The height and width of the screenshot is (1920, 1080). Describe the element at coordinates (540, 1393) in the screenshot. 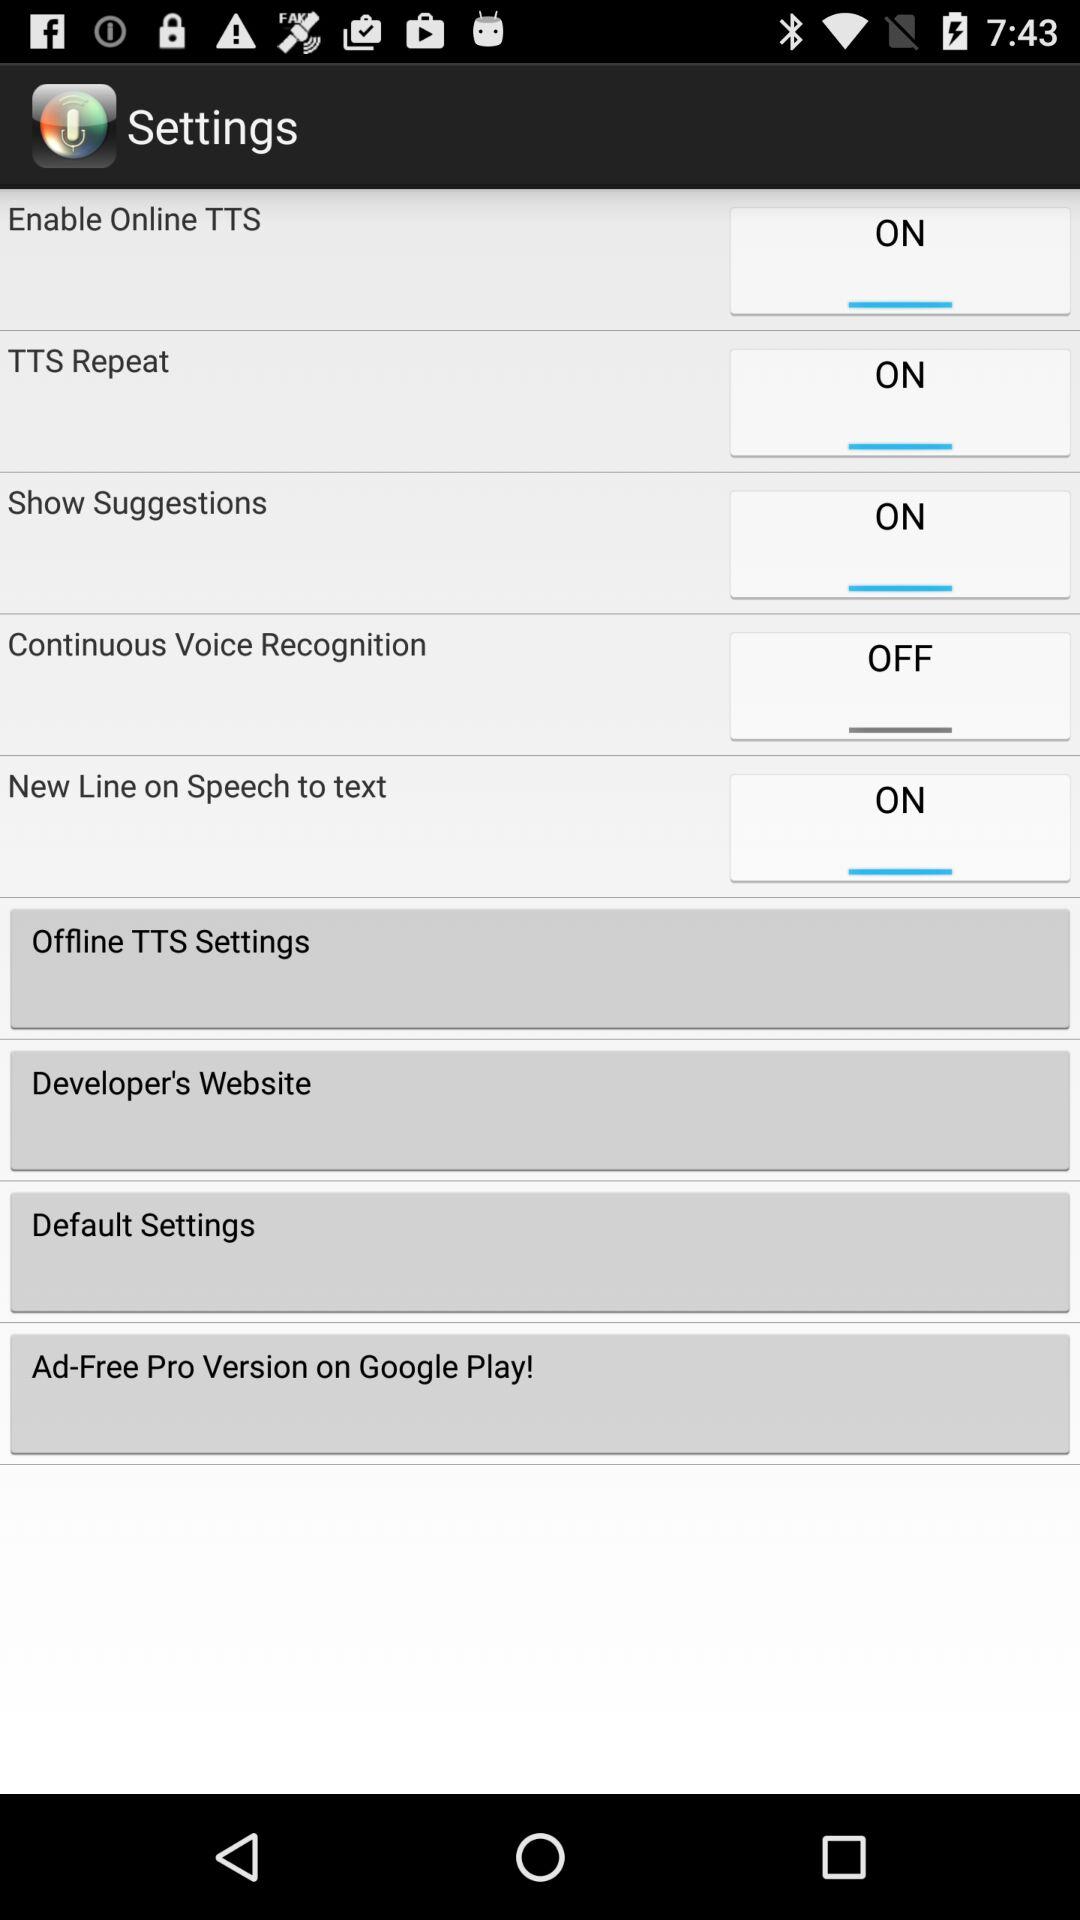

I see `select the ad free pro button` at that location.